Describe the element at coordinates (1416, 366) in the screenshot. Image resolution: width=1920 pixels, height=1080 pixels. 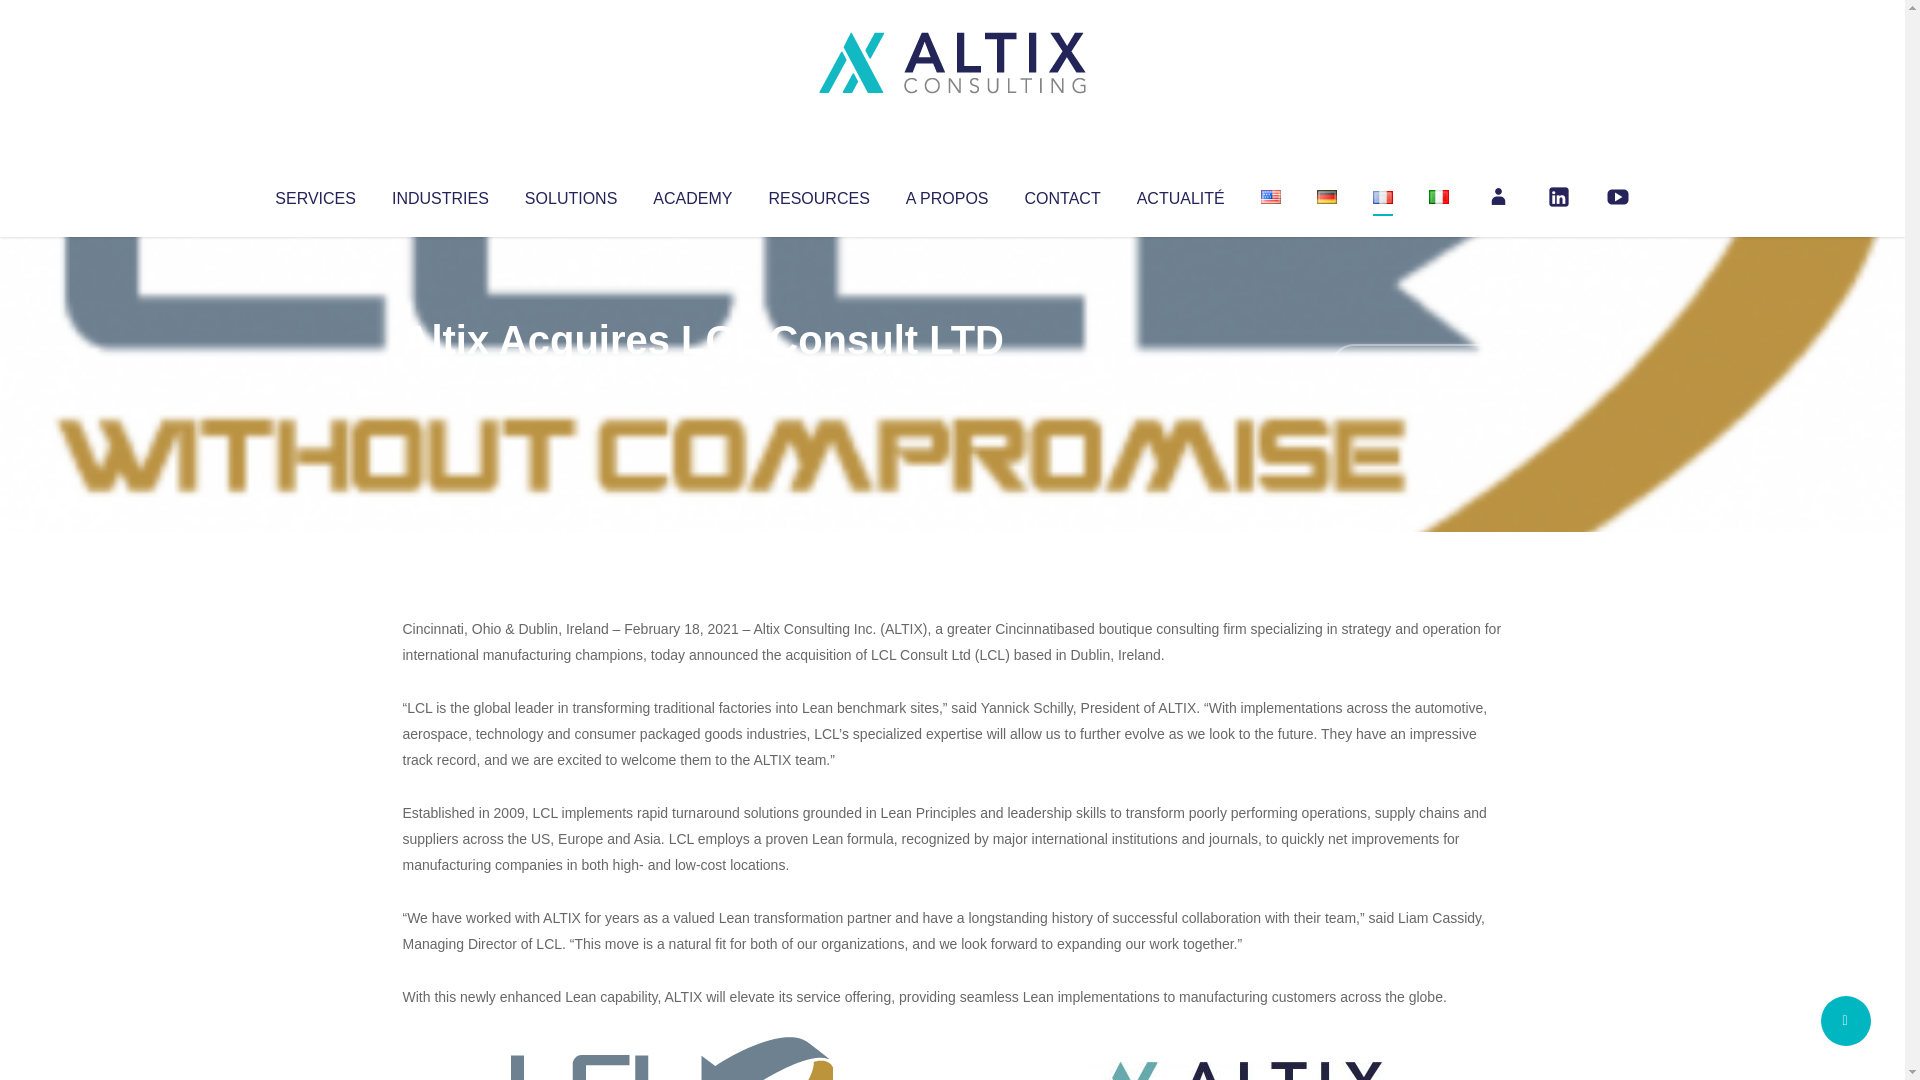
I see `No Comments` at that location.